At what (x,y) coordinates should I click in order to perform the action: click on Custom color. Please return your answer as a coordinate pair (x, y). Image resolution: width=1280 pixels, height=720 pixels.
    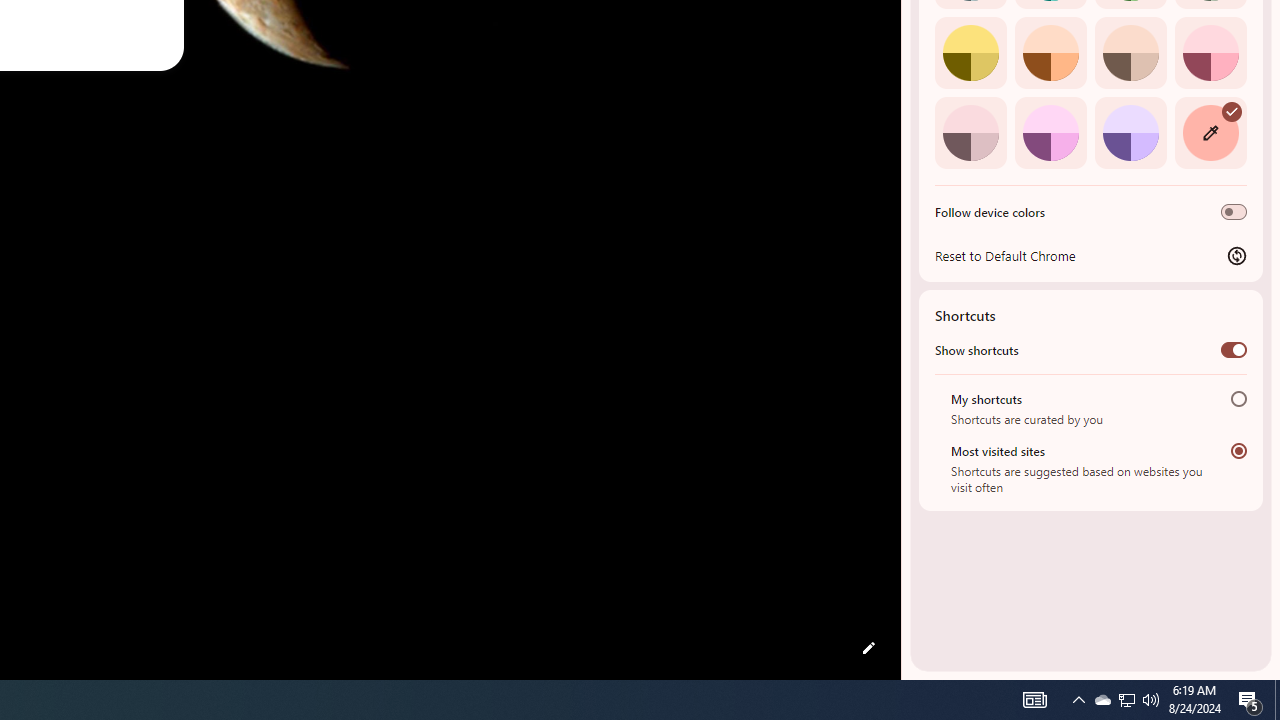
    Looking at the image, I should click on (1210, 132).